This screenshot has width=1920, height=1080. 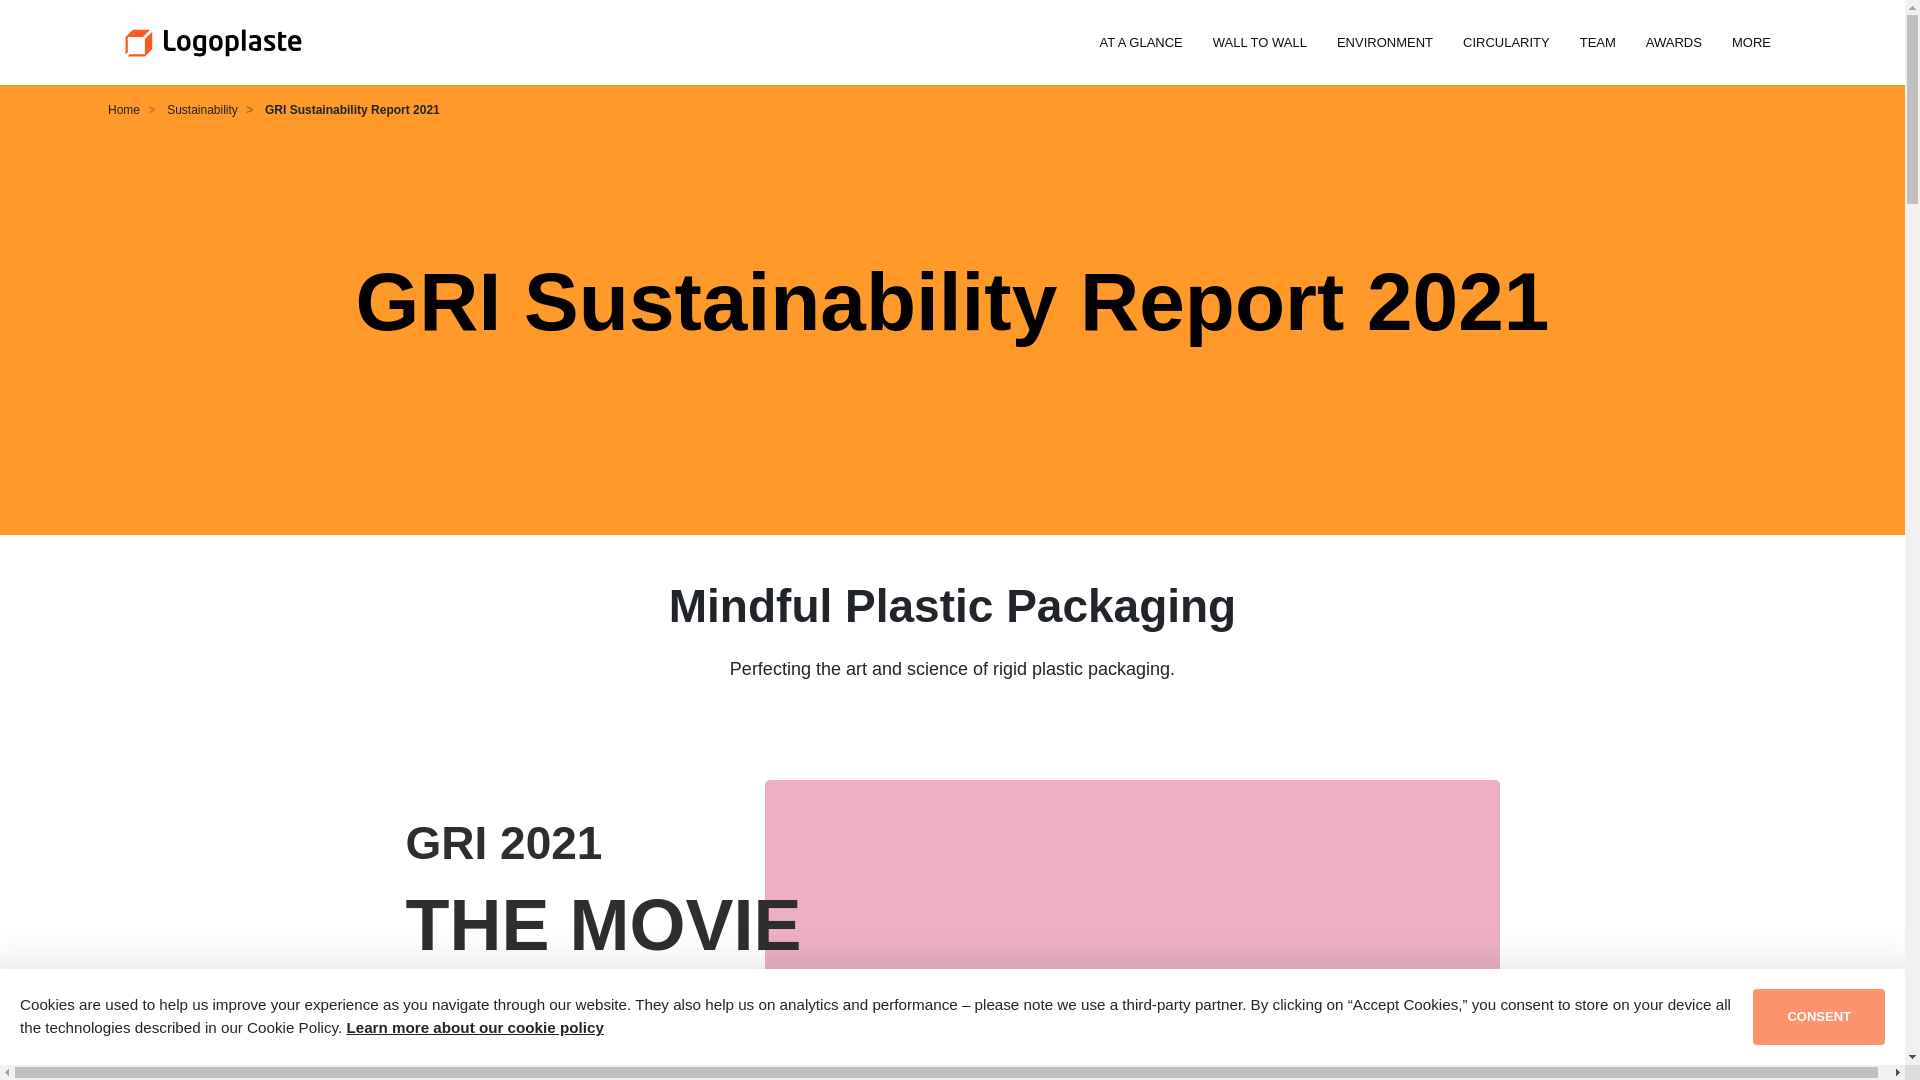 What do you see at coordinates (352, 109) in the screenshot?
I see `GRI Sustainability Report 2021` at bounding box center [352, 109].